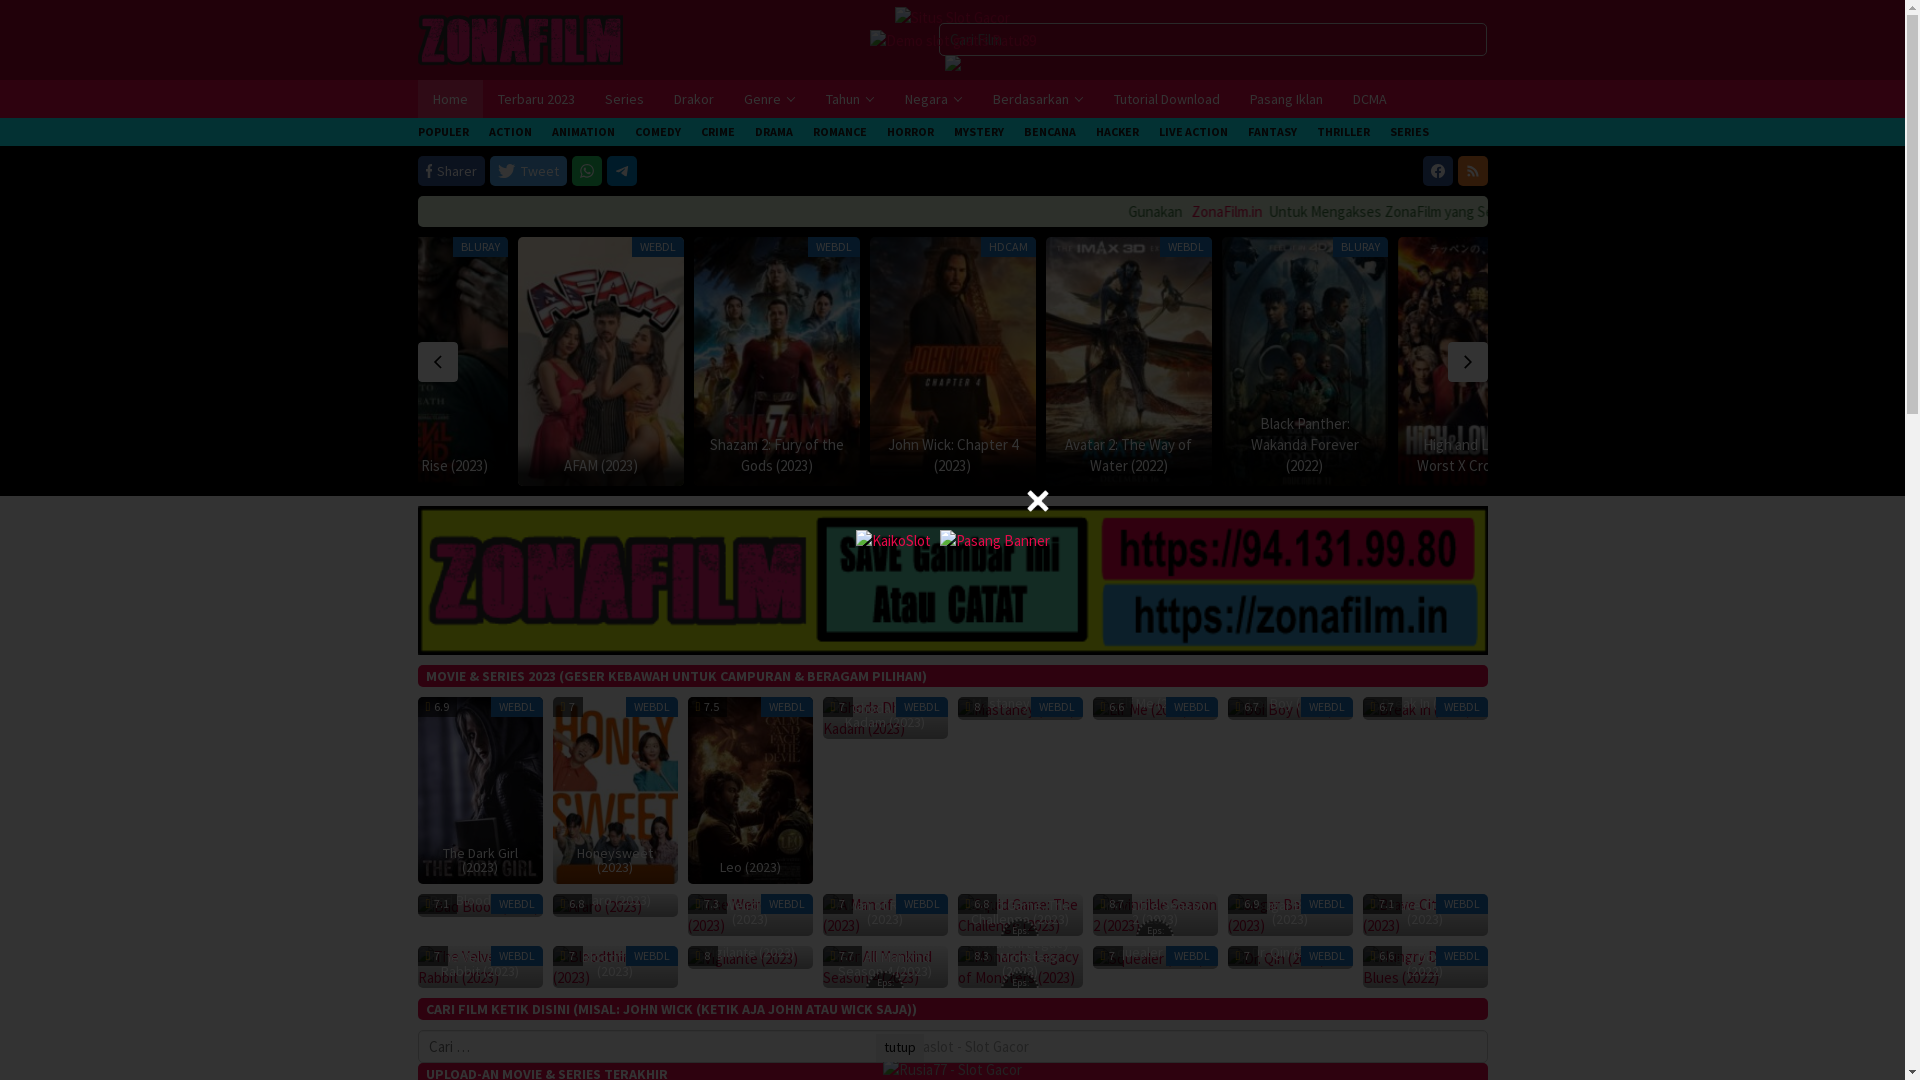 This screenshot has width=1920, height=1080. What do you see at coordinates (910, 132) in the screenshot?
I see `HORROR` at bounding box center [910, 132].